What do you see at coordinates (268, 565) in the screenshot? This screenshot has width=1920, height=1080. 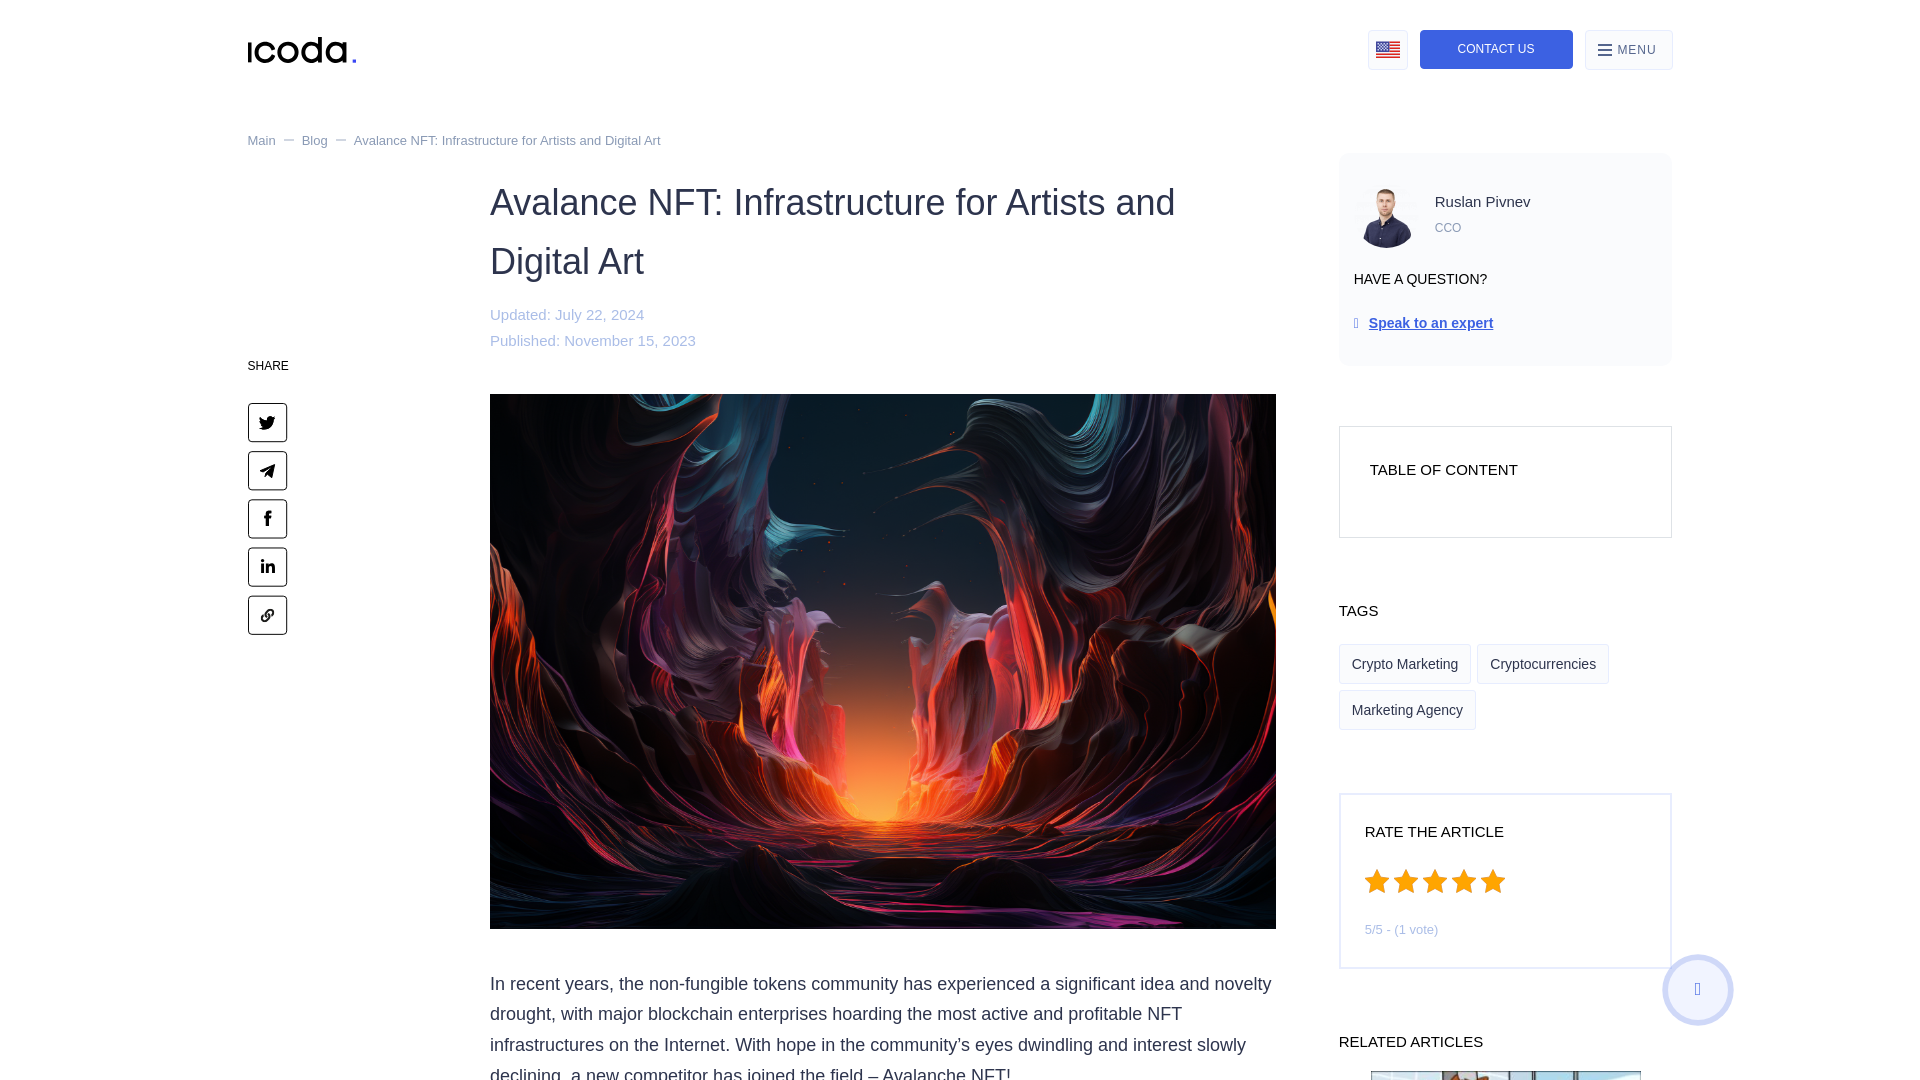 I see `Share on Linkedin` at bounding box center [268, 565].